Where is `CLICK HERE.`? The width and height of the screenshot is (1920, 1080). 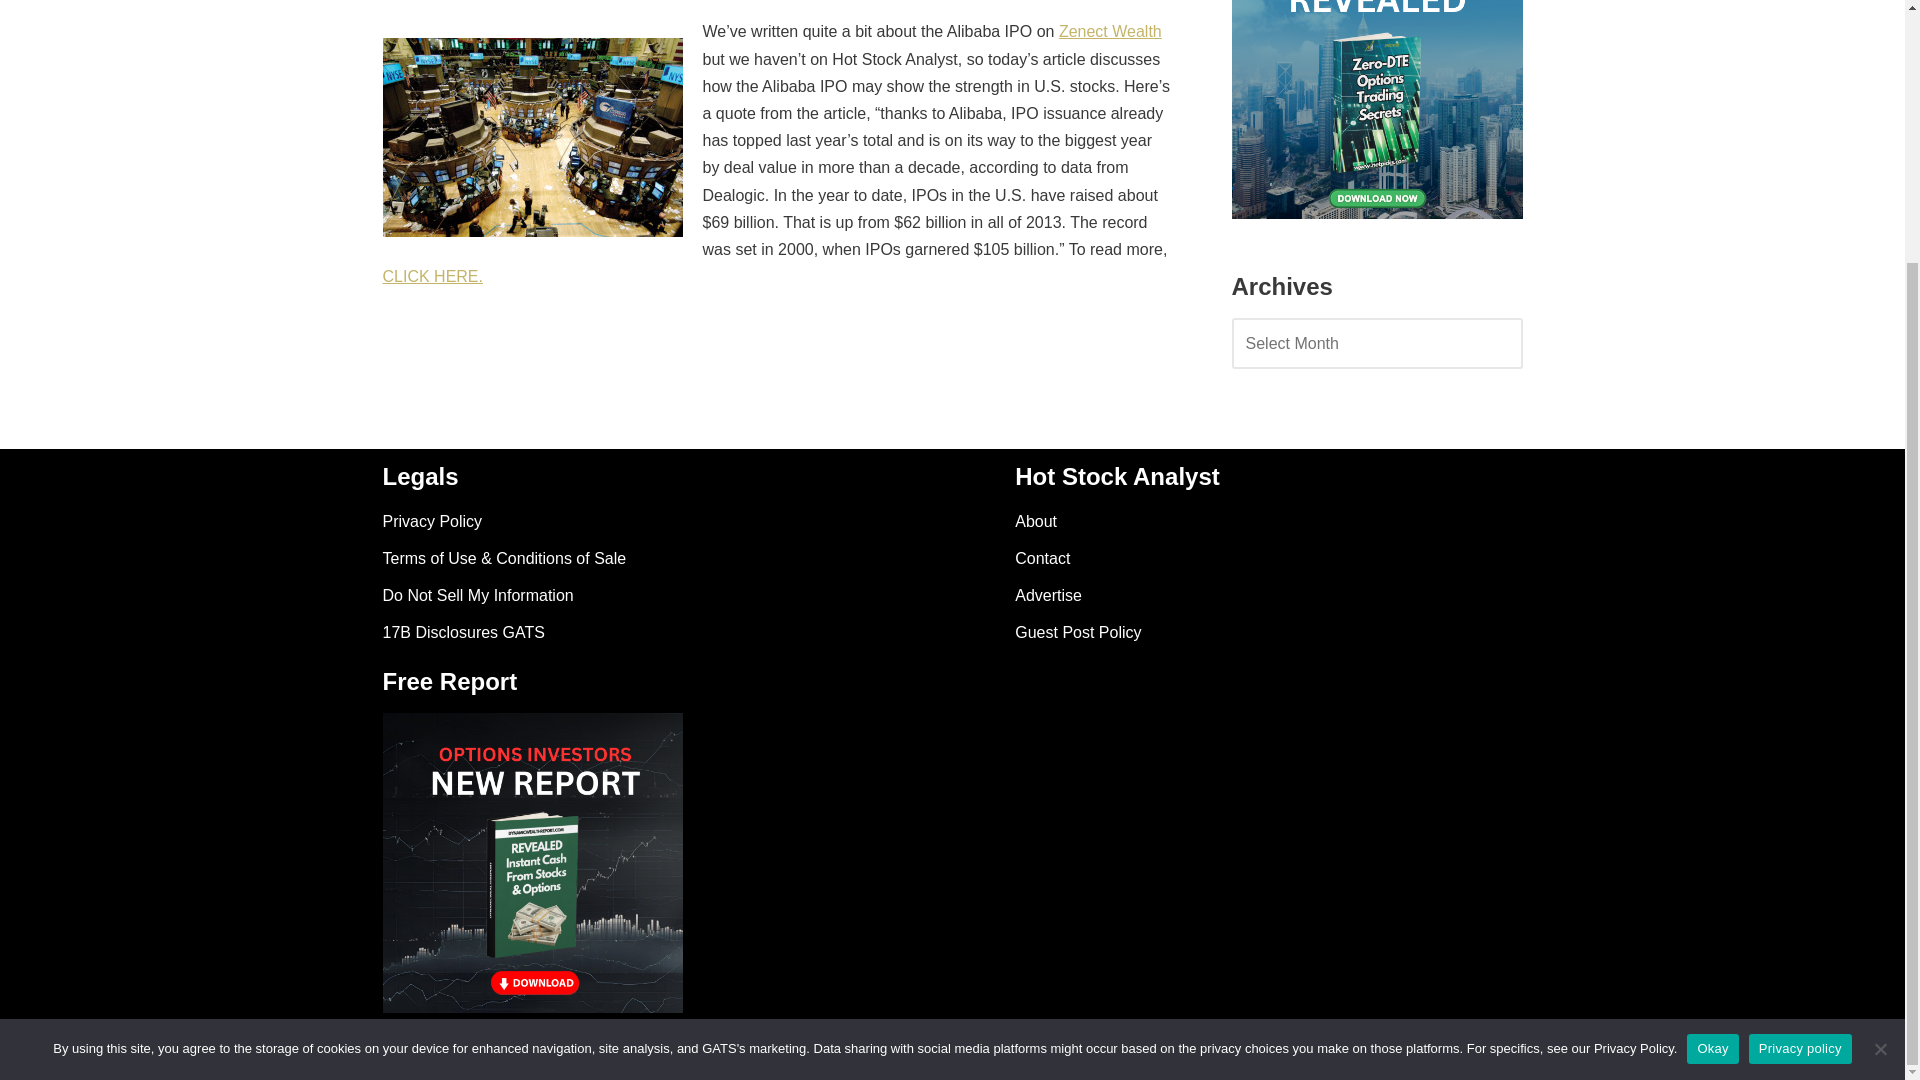
CLICK HERE. is located at coordinates (432, 276).